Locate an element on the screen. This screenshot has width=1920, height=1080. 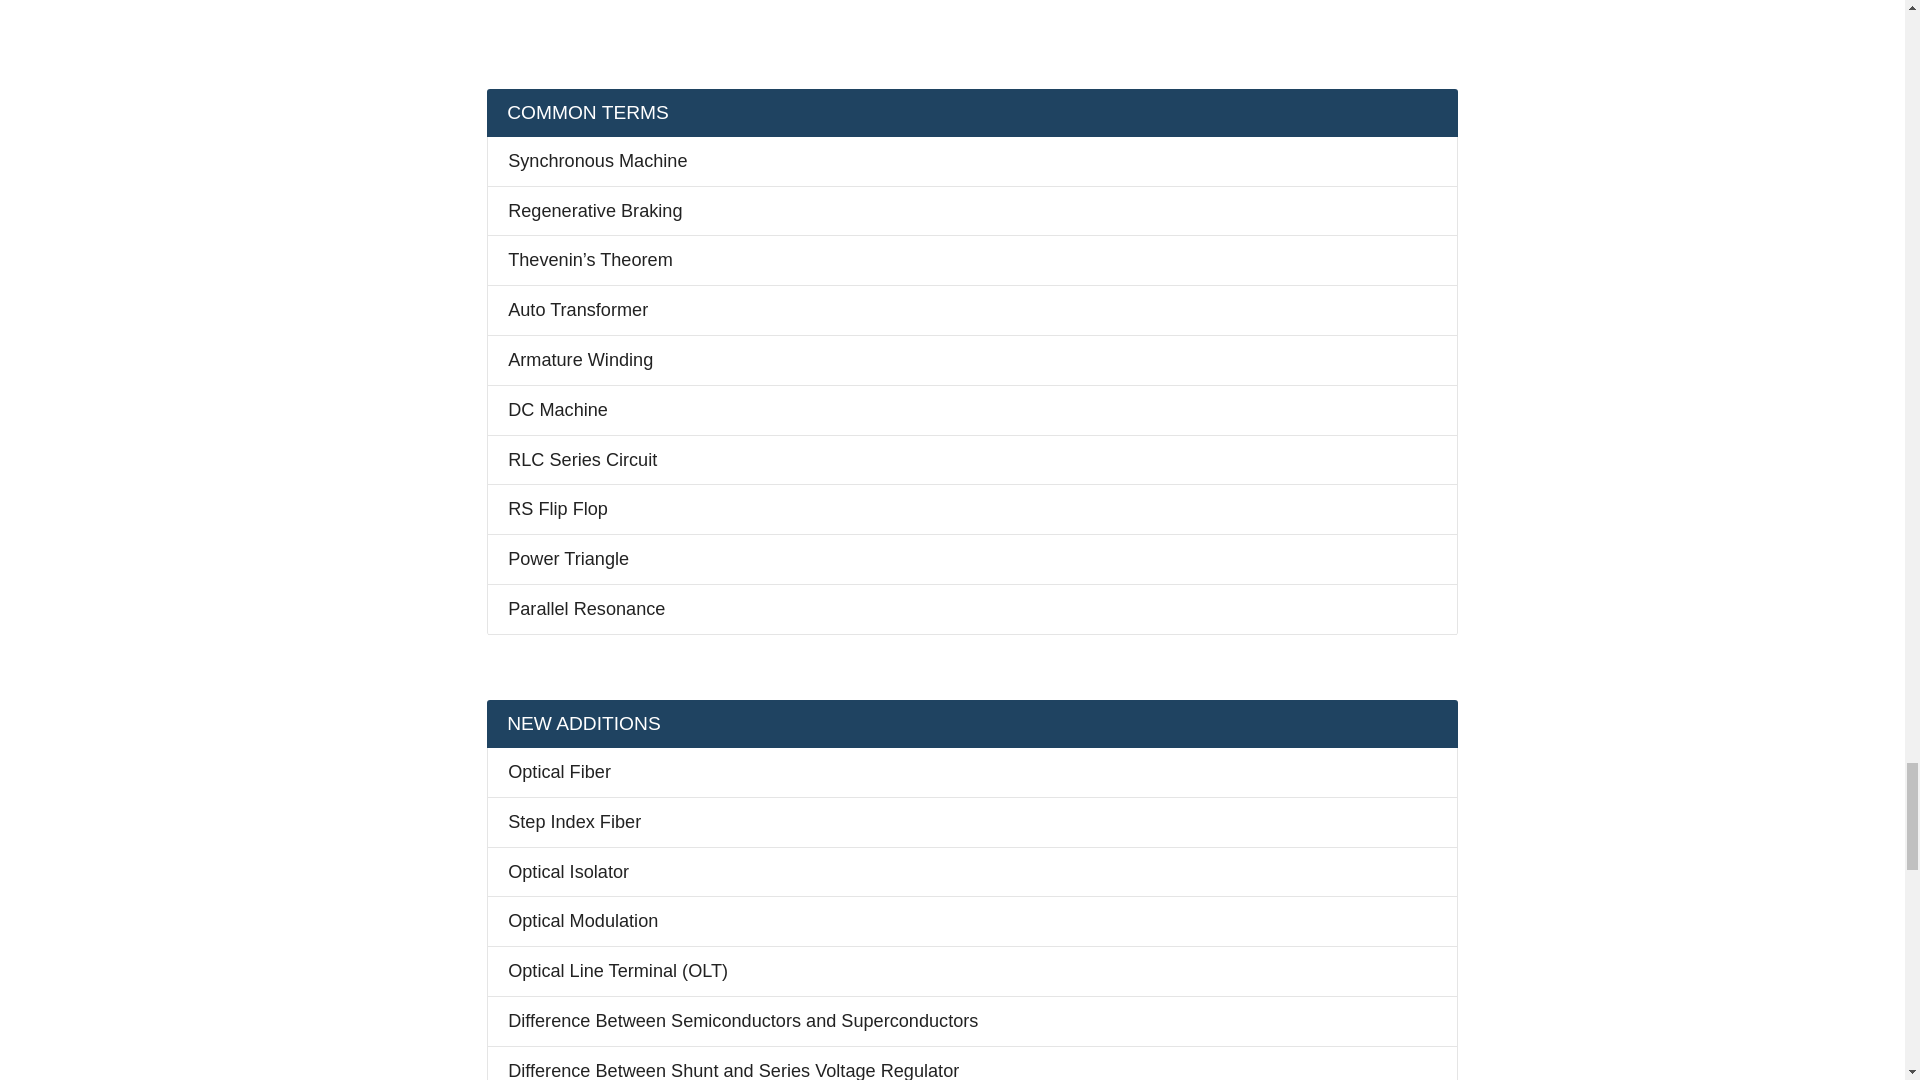
Advertisement is located at coordinates (972, 16).